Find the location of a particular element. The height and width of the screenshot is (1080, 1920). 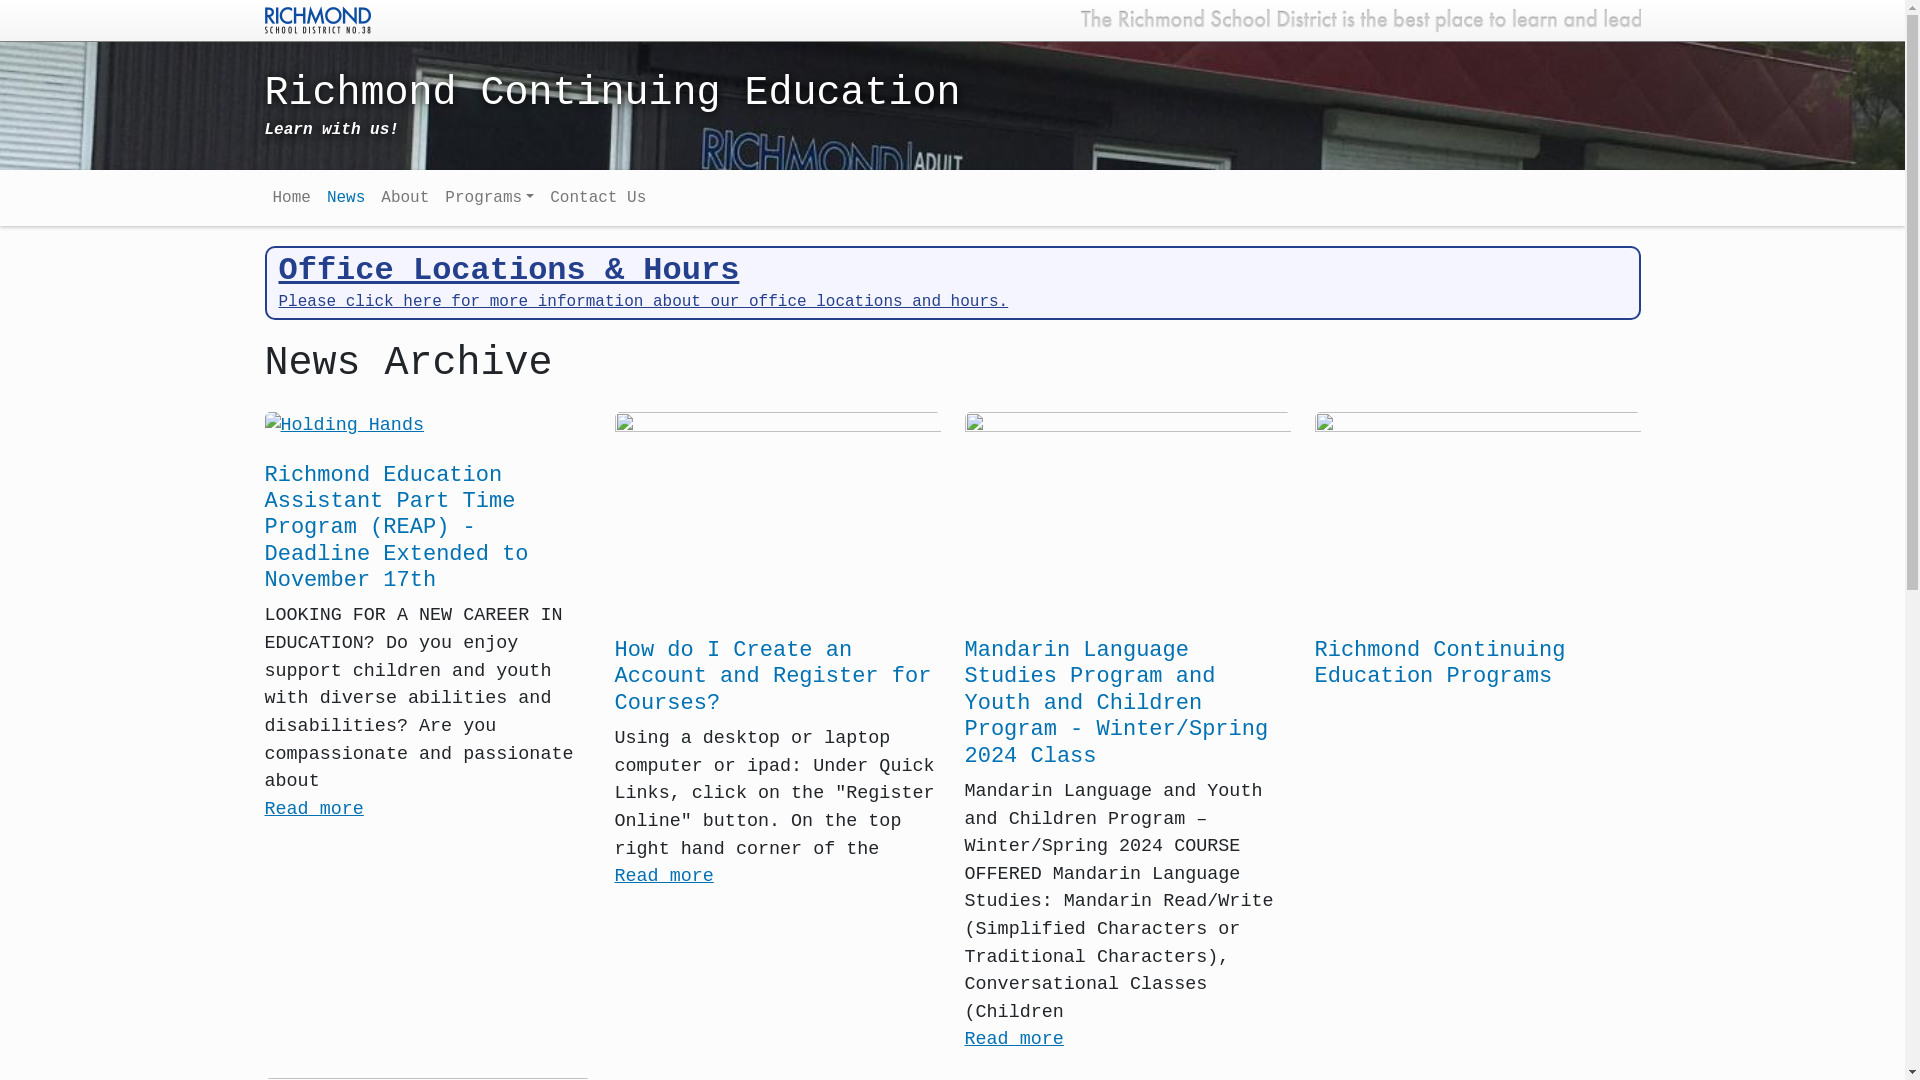

Programs is located at coordinates (490, 198).